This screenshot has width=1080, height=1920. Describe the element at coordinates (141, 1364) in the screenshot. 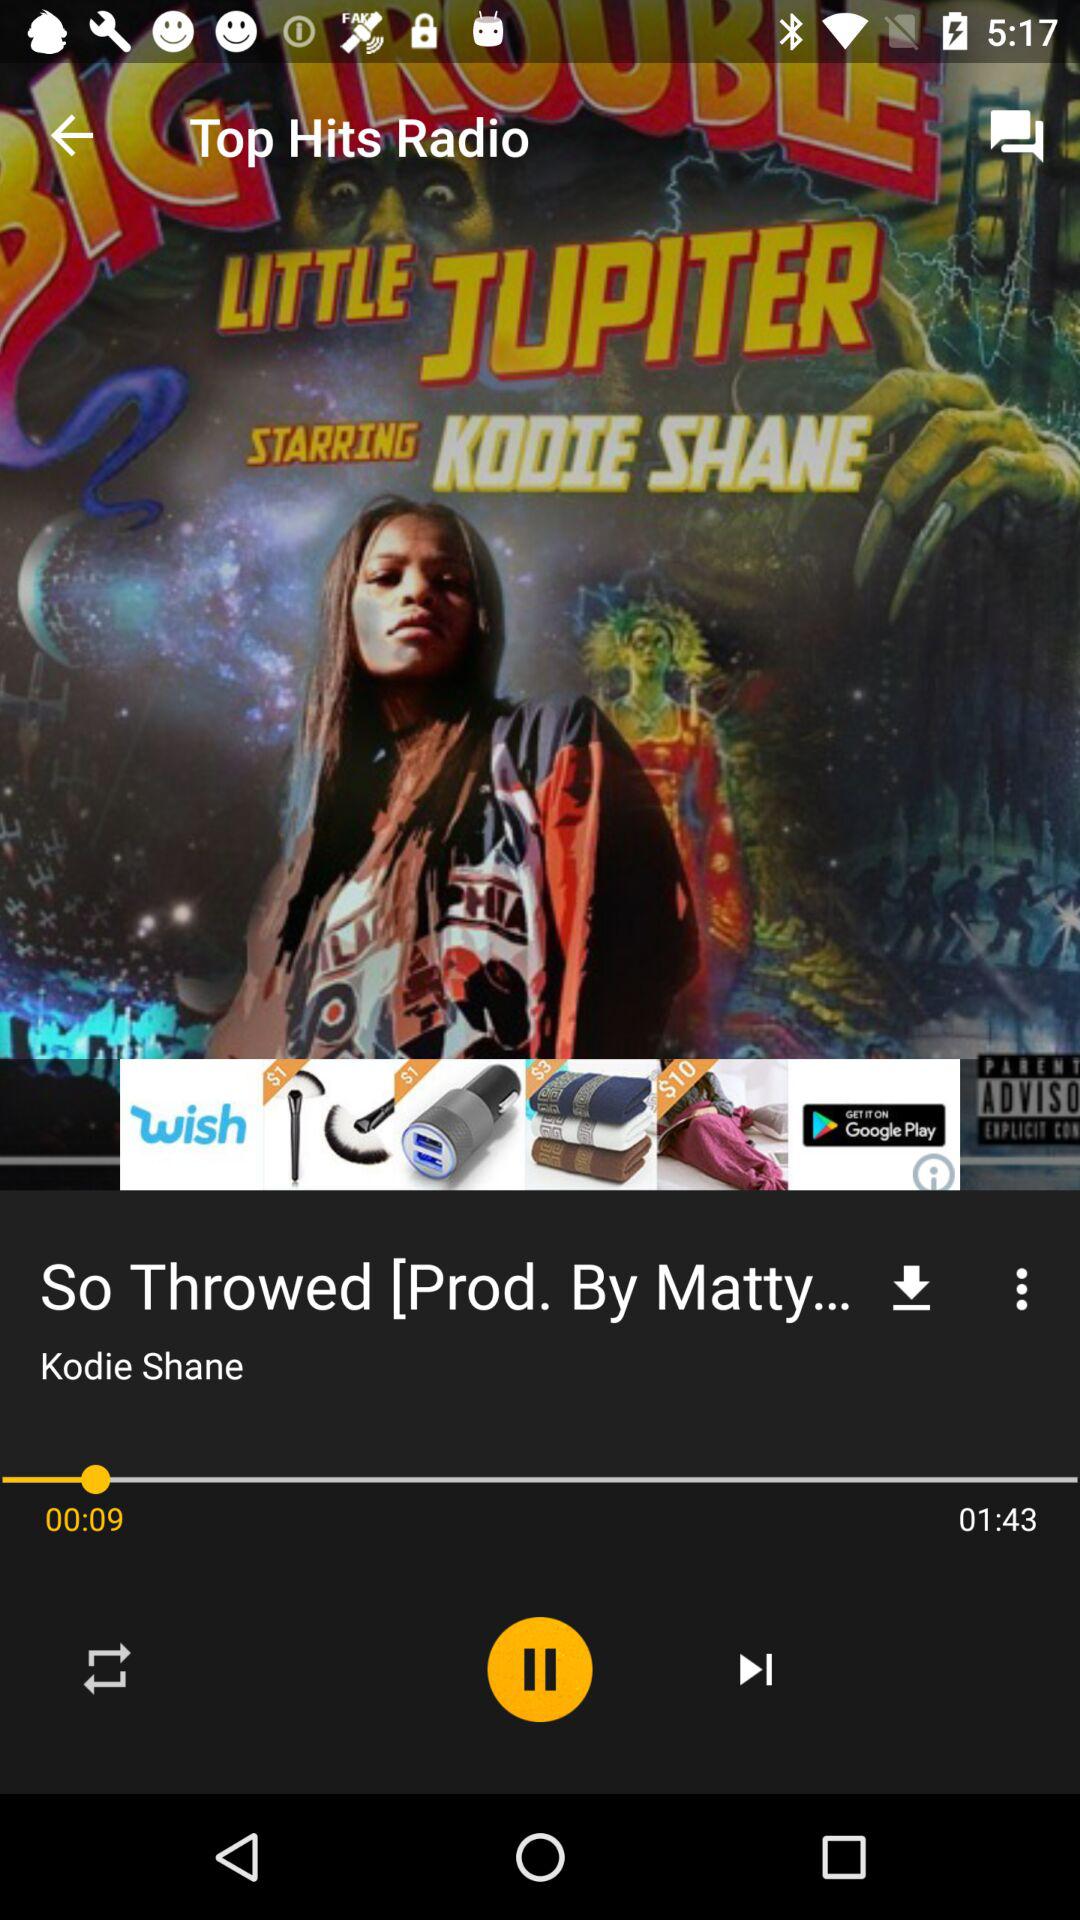

I see `flip until the kodie shane item` at that location.